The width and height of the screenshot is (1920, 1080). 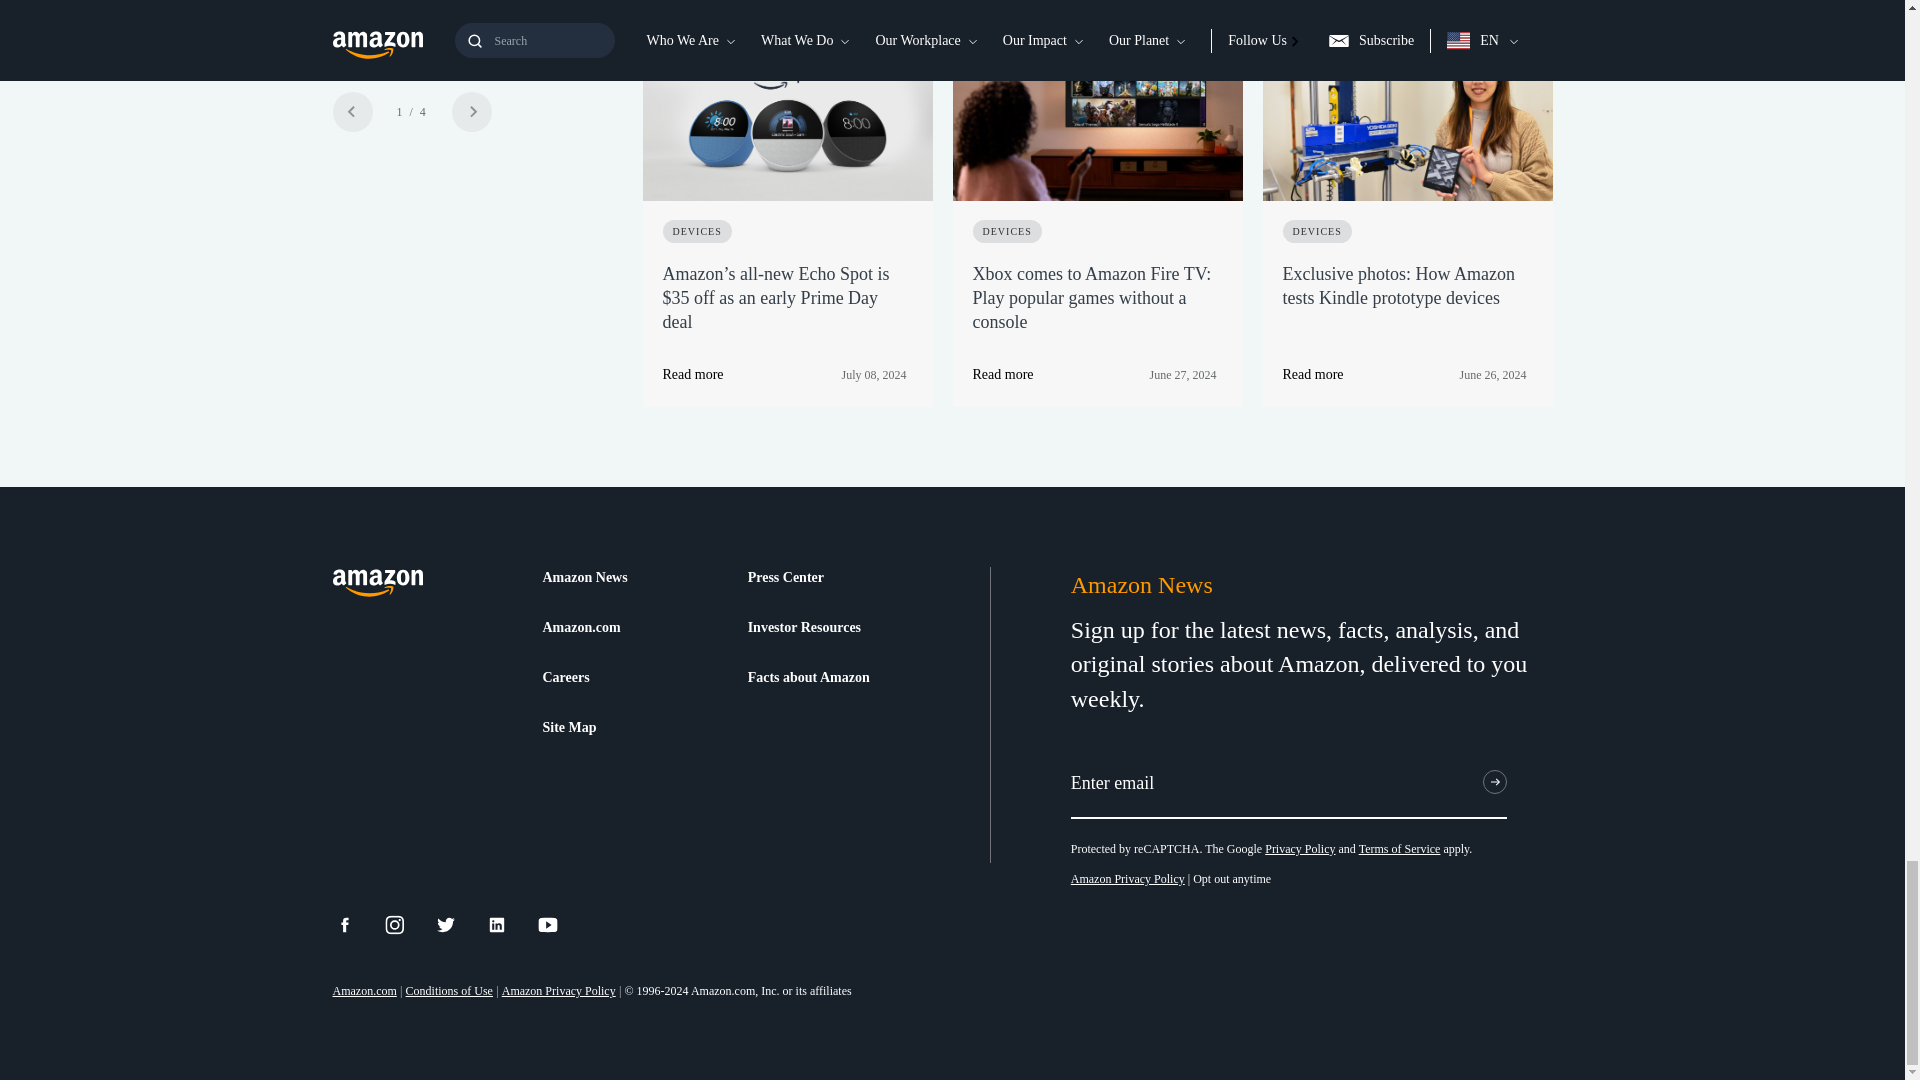 I want to click on YouTube, so click(x=560, y=924).